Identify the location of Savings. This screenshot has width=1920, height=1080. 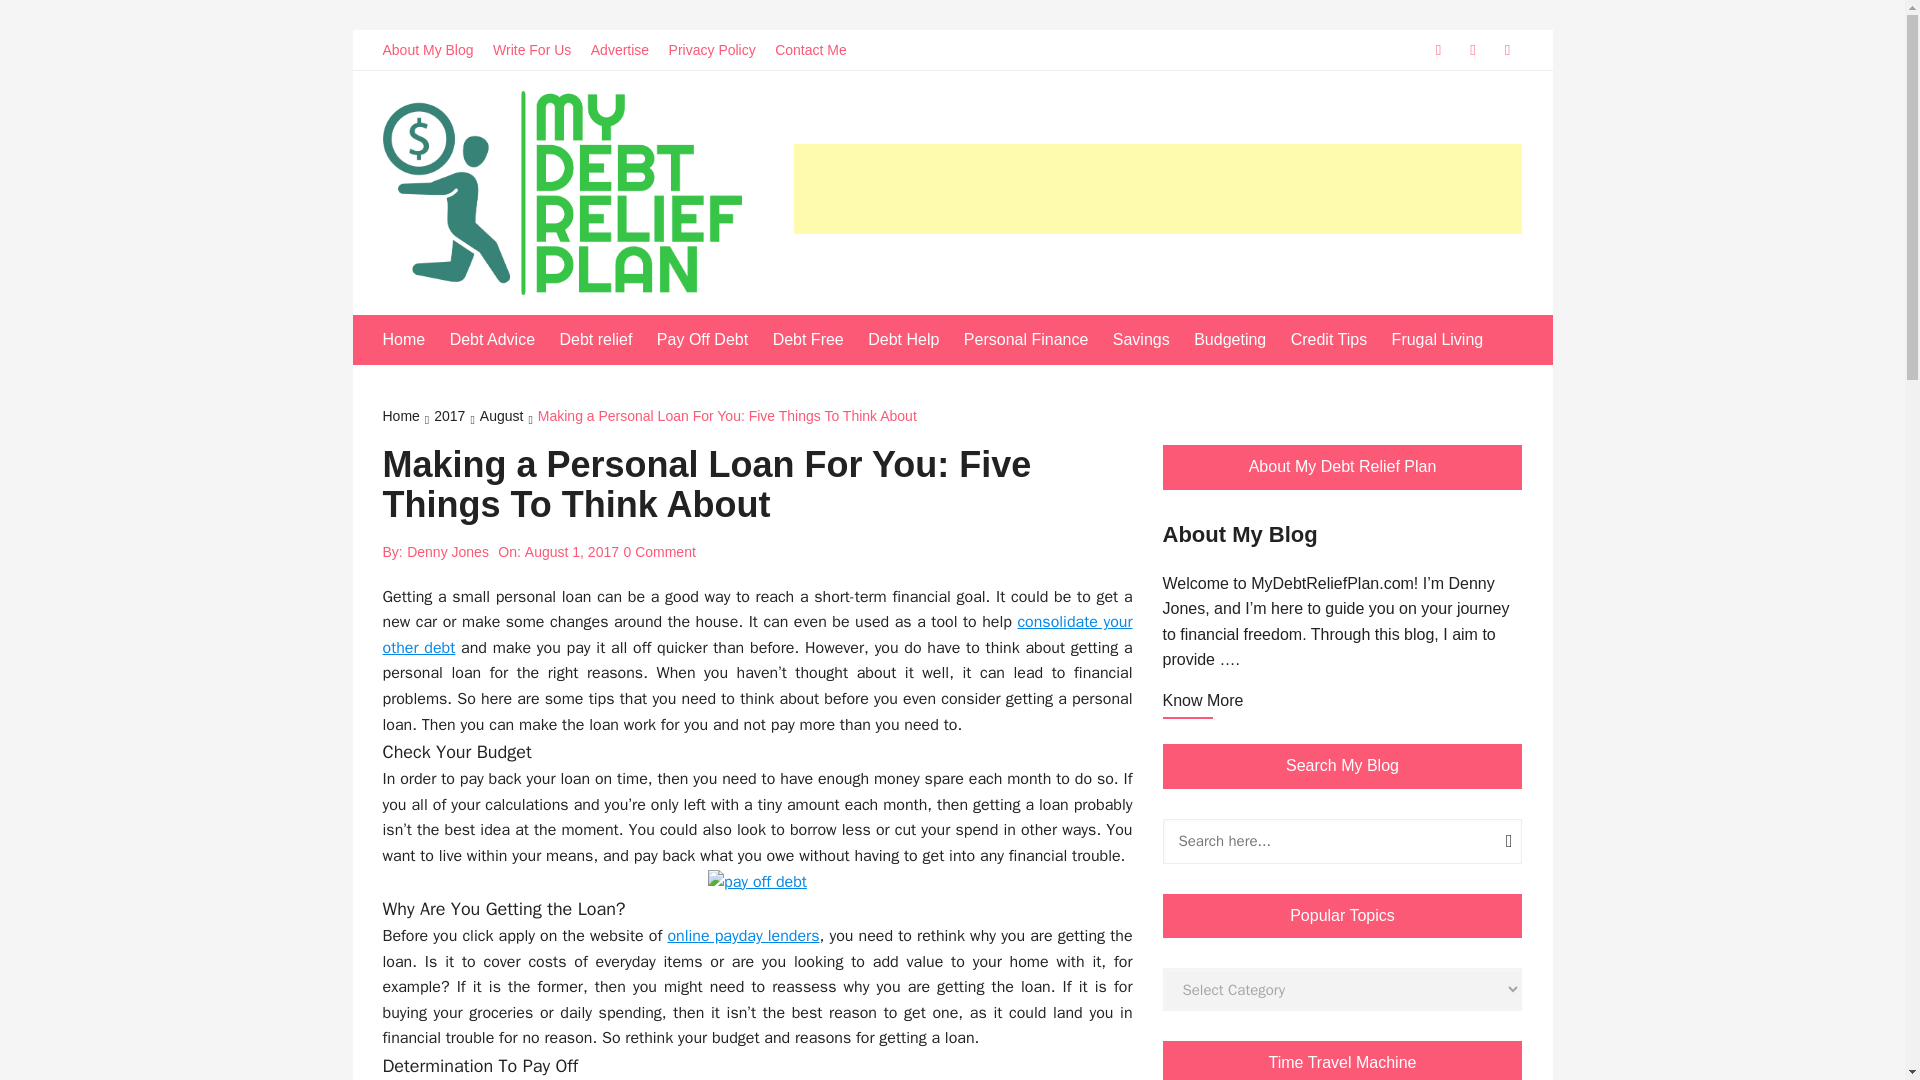
(1152, 340).